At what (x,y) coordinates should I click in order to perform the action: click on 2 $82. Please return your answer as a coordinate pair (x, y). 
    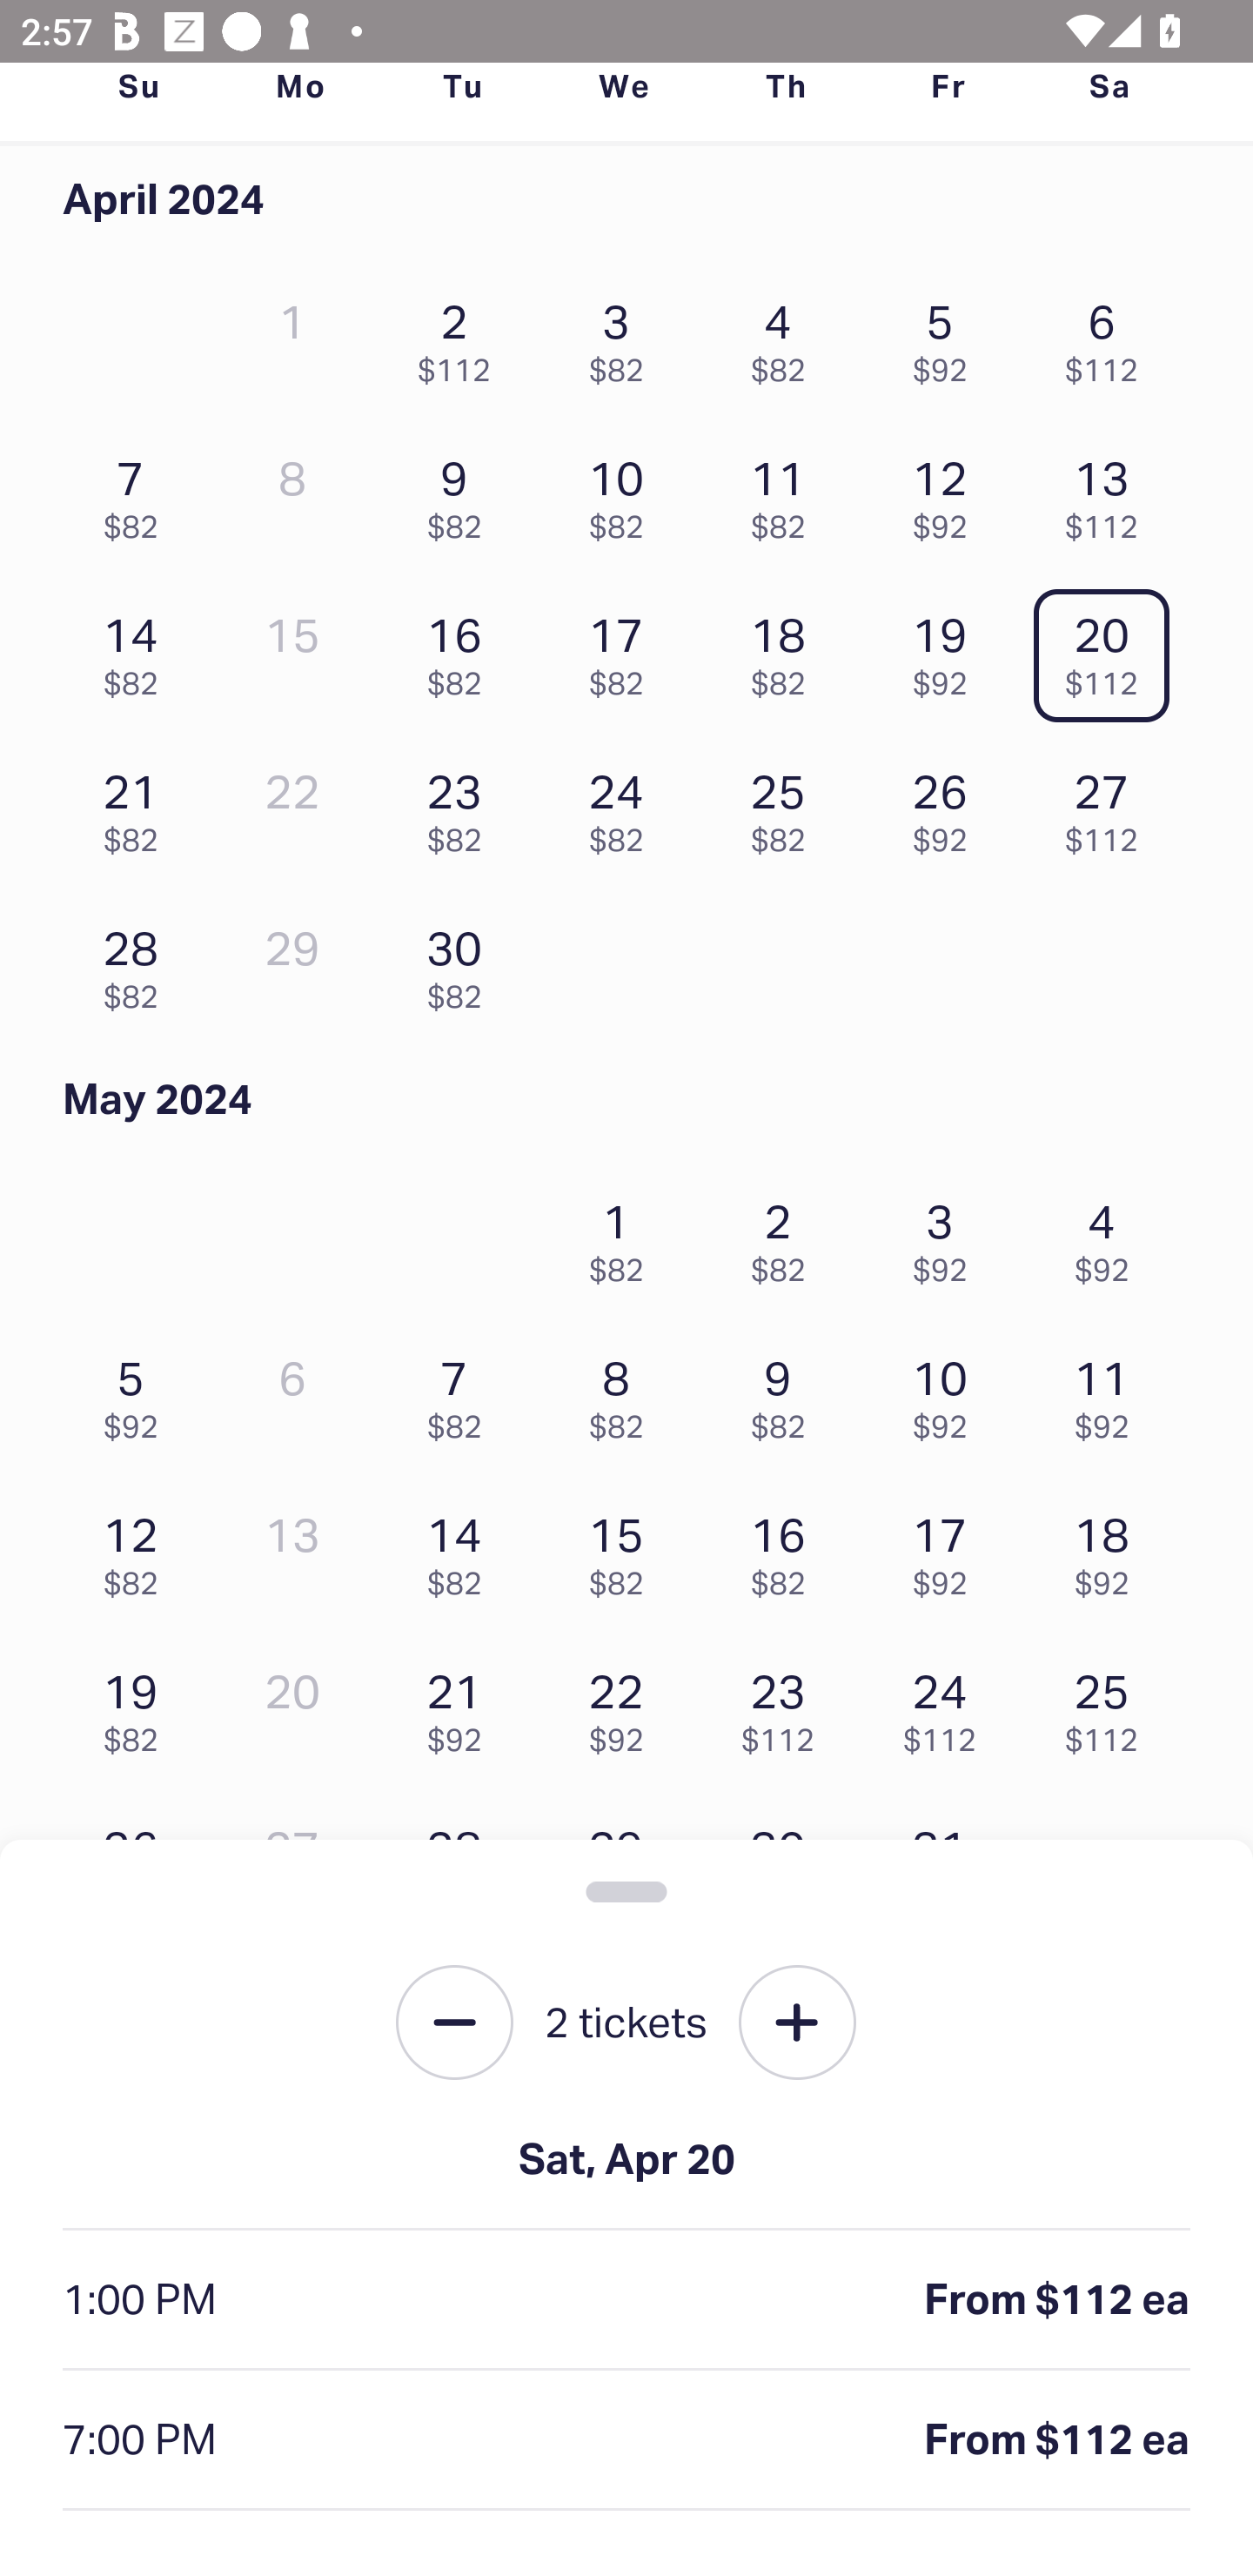
    Looking at the image, I should click on (786, 1234).